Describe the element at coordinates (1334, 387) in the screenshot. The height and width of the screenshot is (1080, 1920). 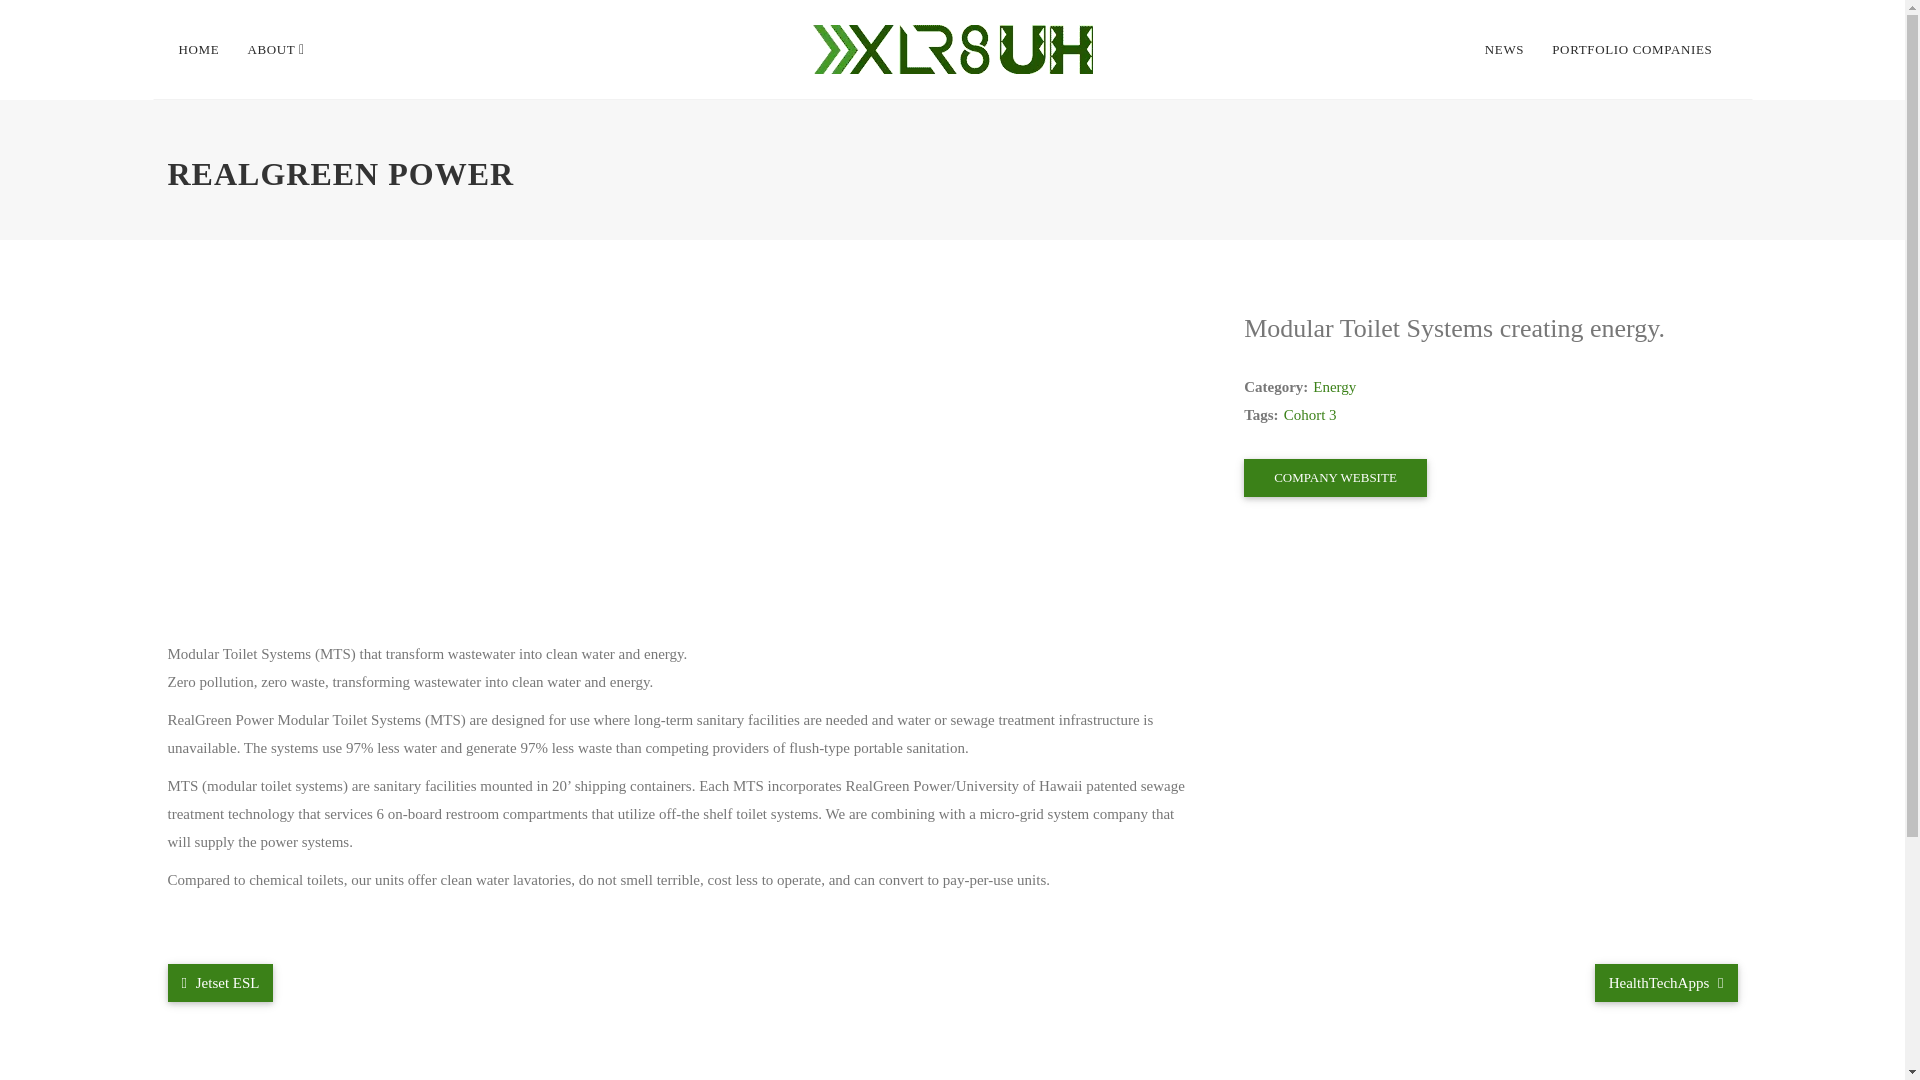
I see `Energy` at that location.